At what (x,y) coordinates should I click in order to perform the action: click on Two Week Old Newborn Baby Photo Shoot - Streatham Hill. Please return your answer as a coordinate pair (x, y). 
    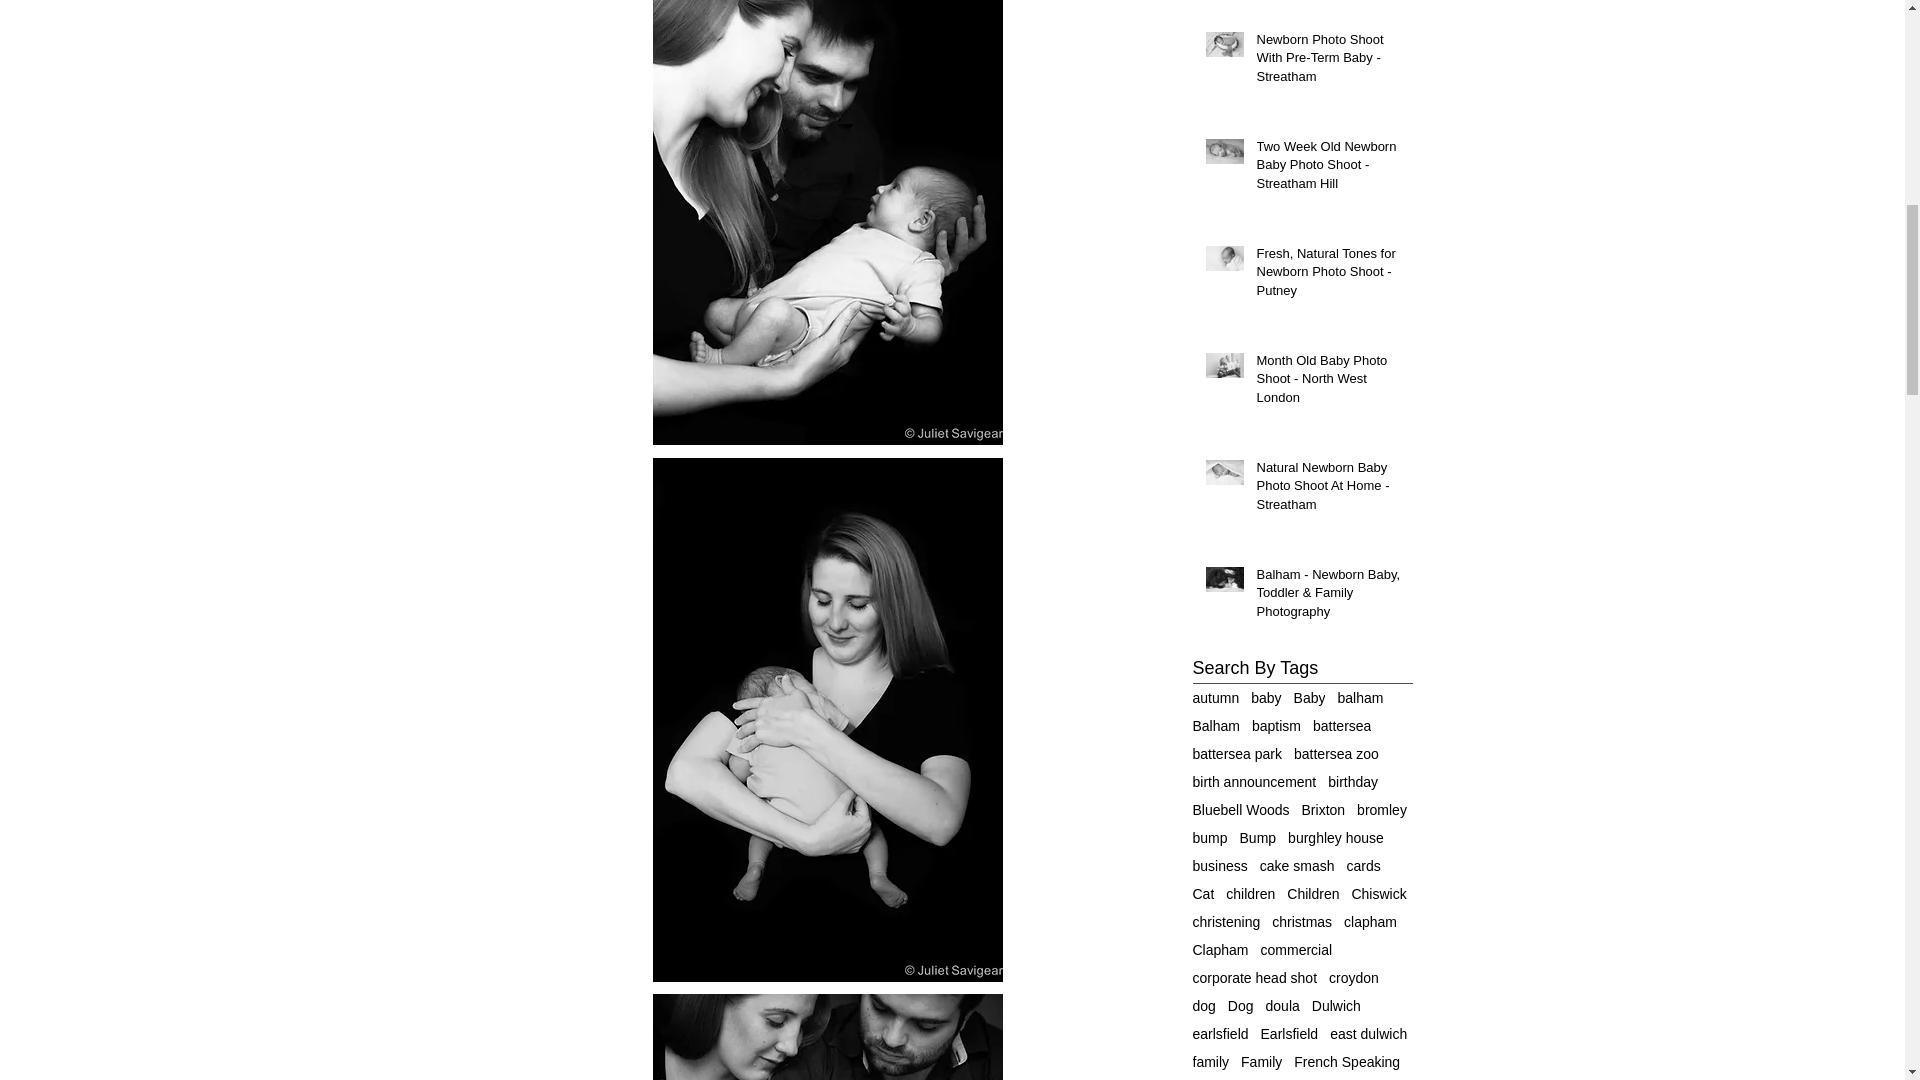
    Looking at the image, I should click on (1327, 169).